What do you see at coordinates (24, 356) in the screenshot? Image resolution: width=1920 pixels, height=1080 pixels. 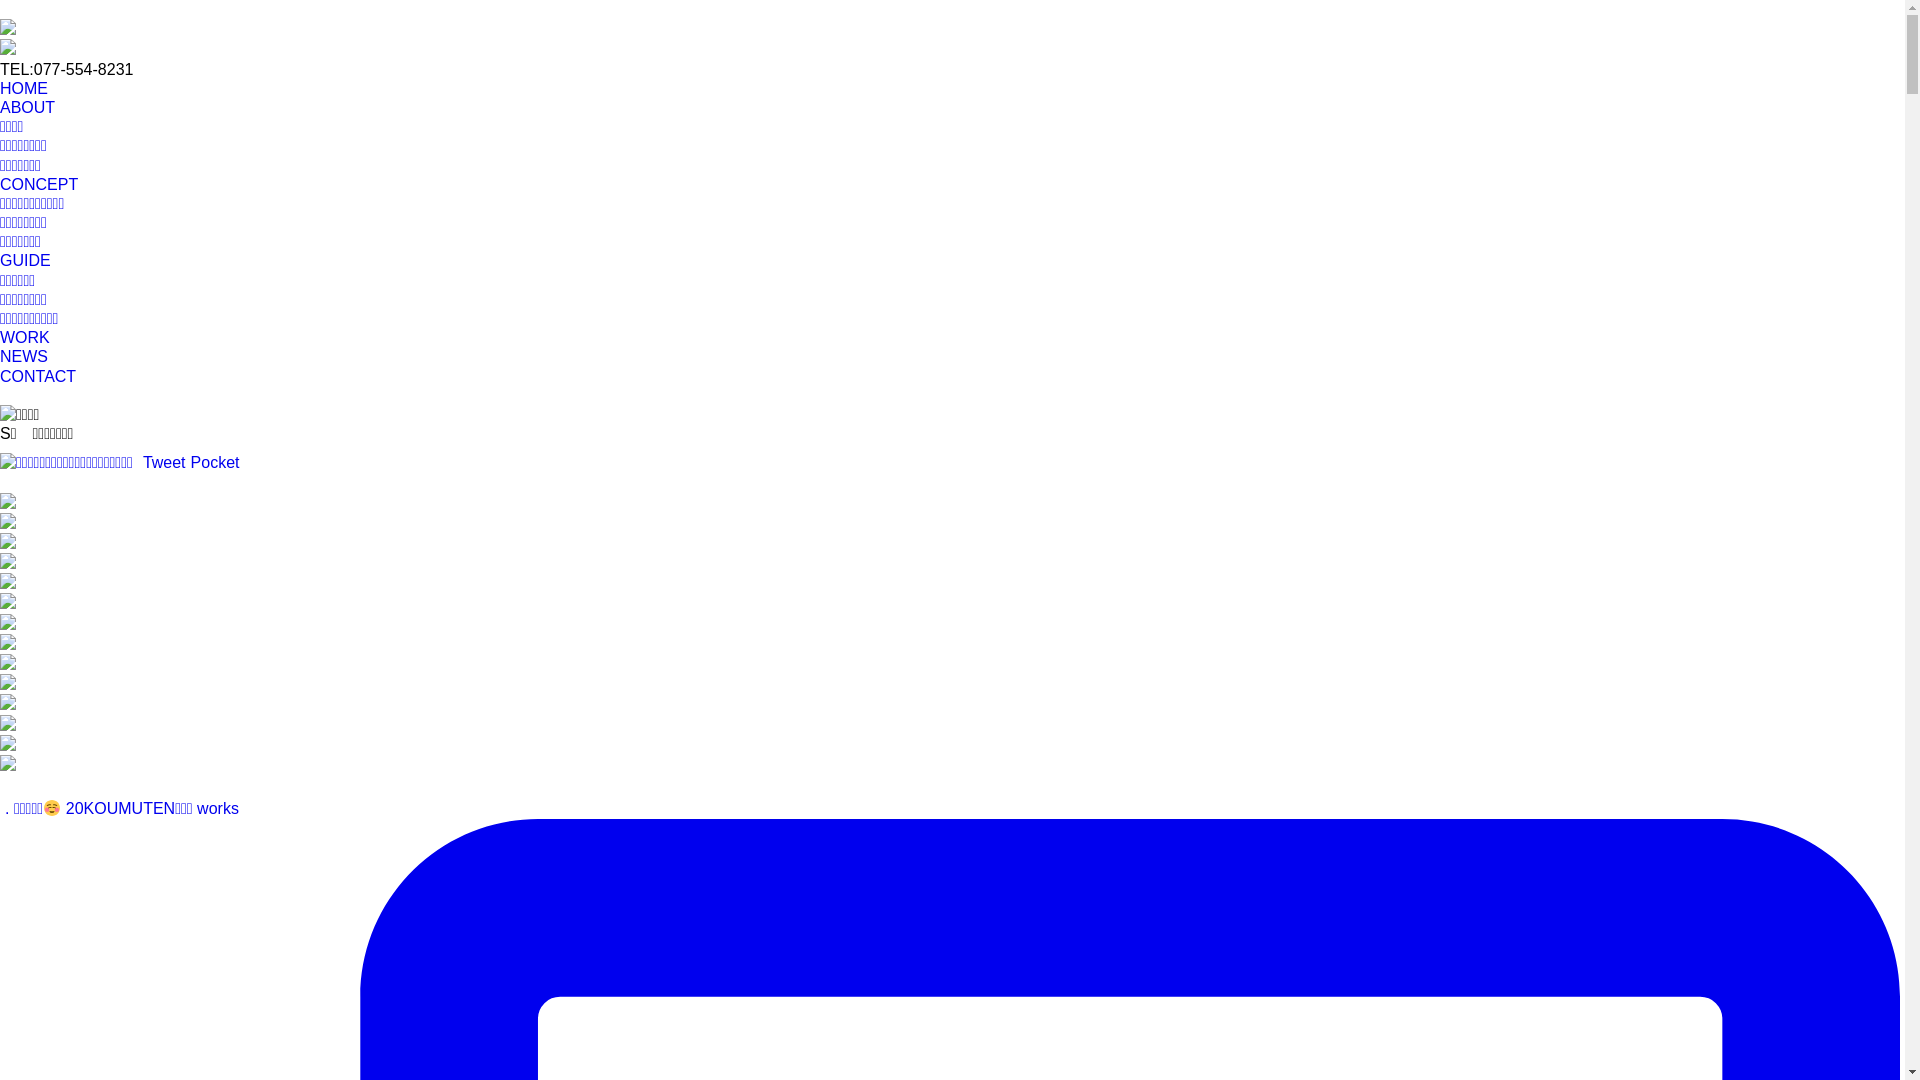 I see `NEWS` at bounding box center [24, 356].